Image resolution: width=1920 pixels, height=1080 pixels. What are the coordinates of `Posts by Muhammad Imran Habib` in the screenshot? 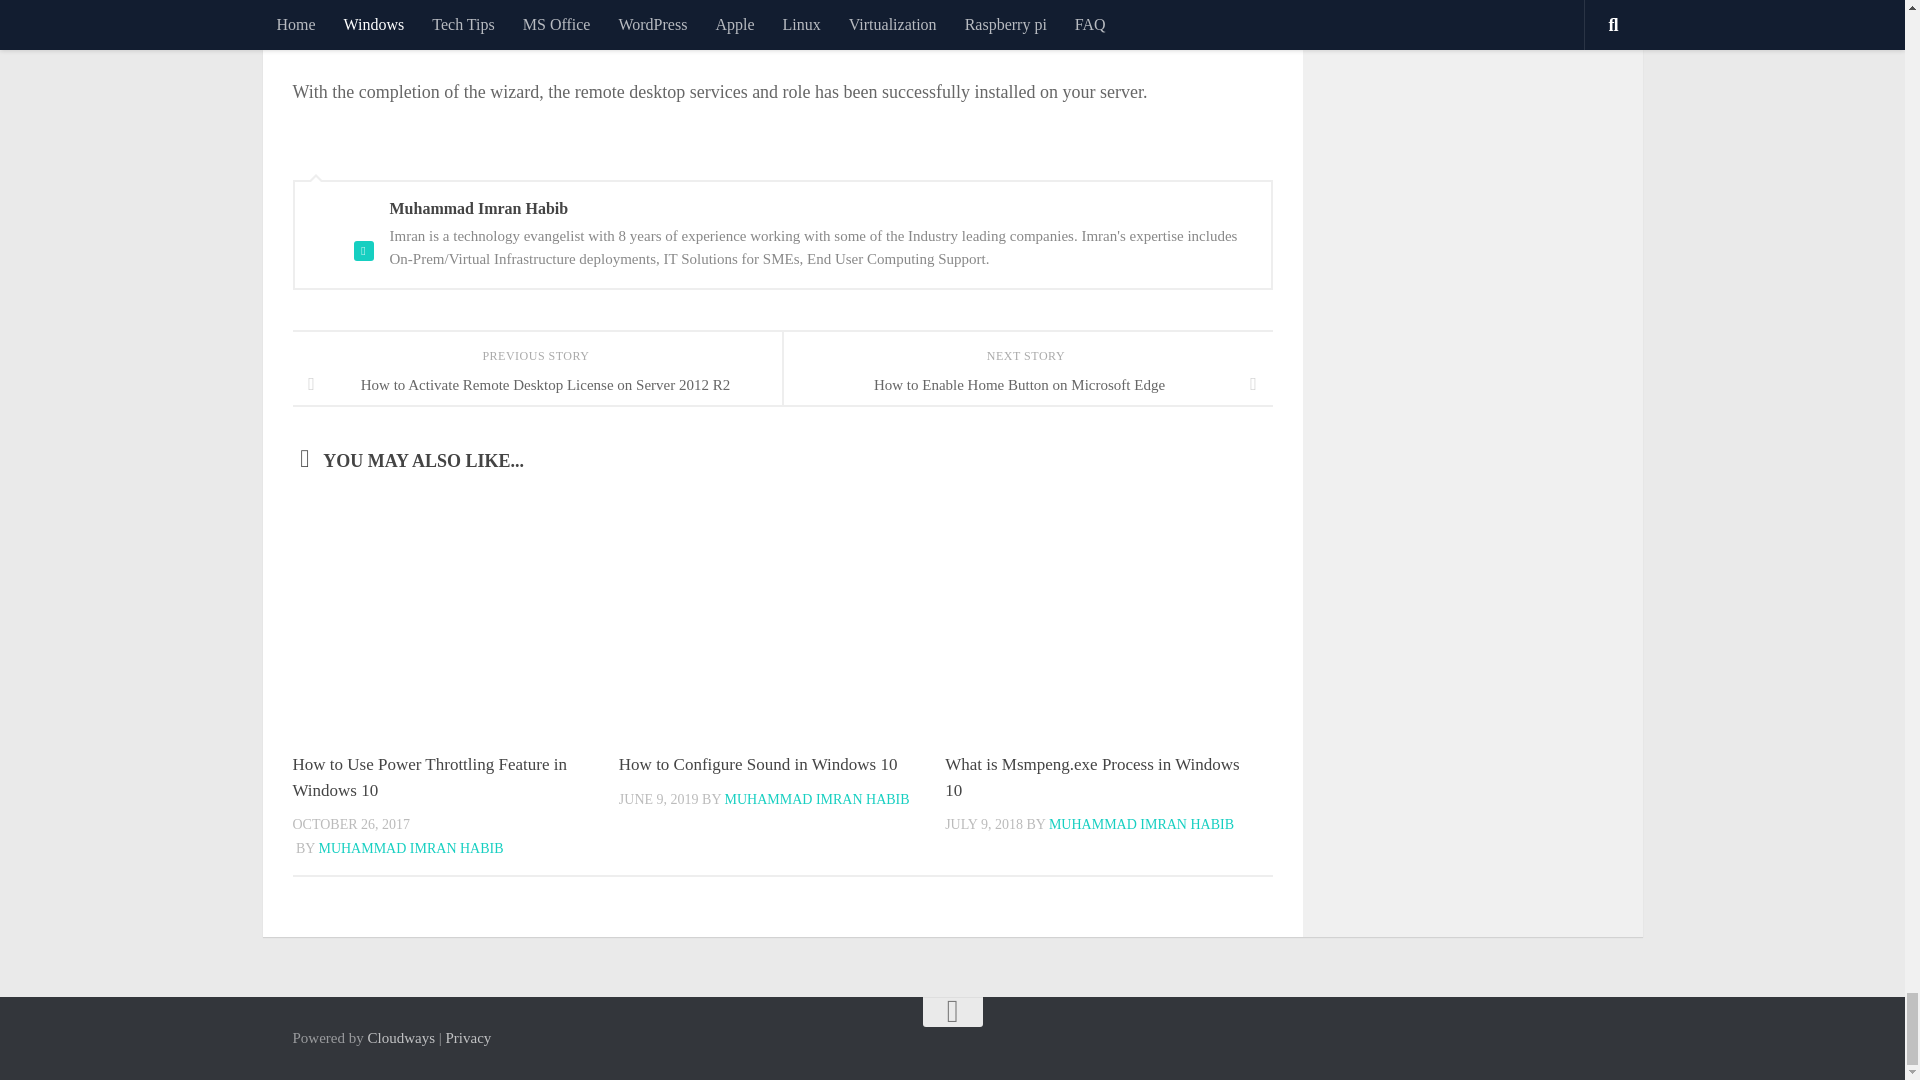 It's located at (816, 798).